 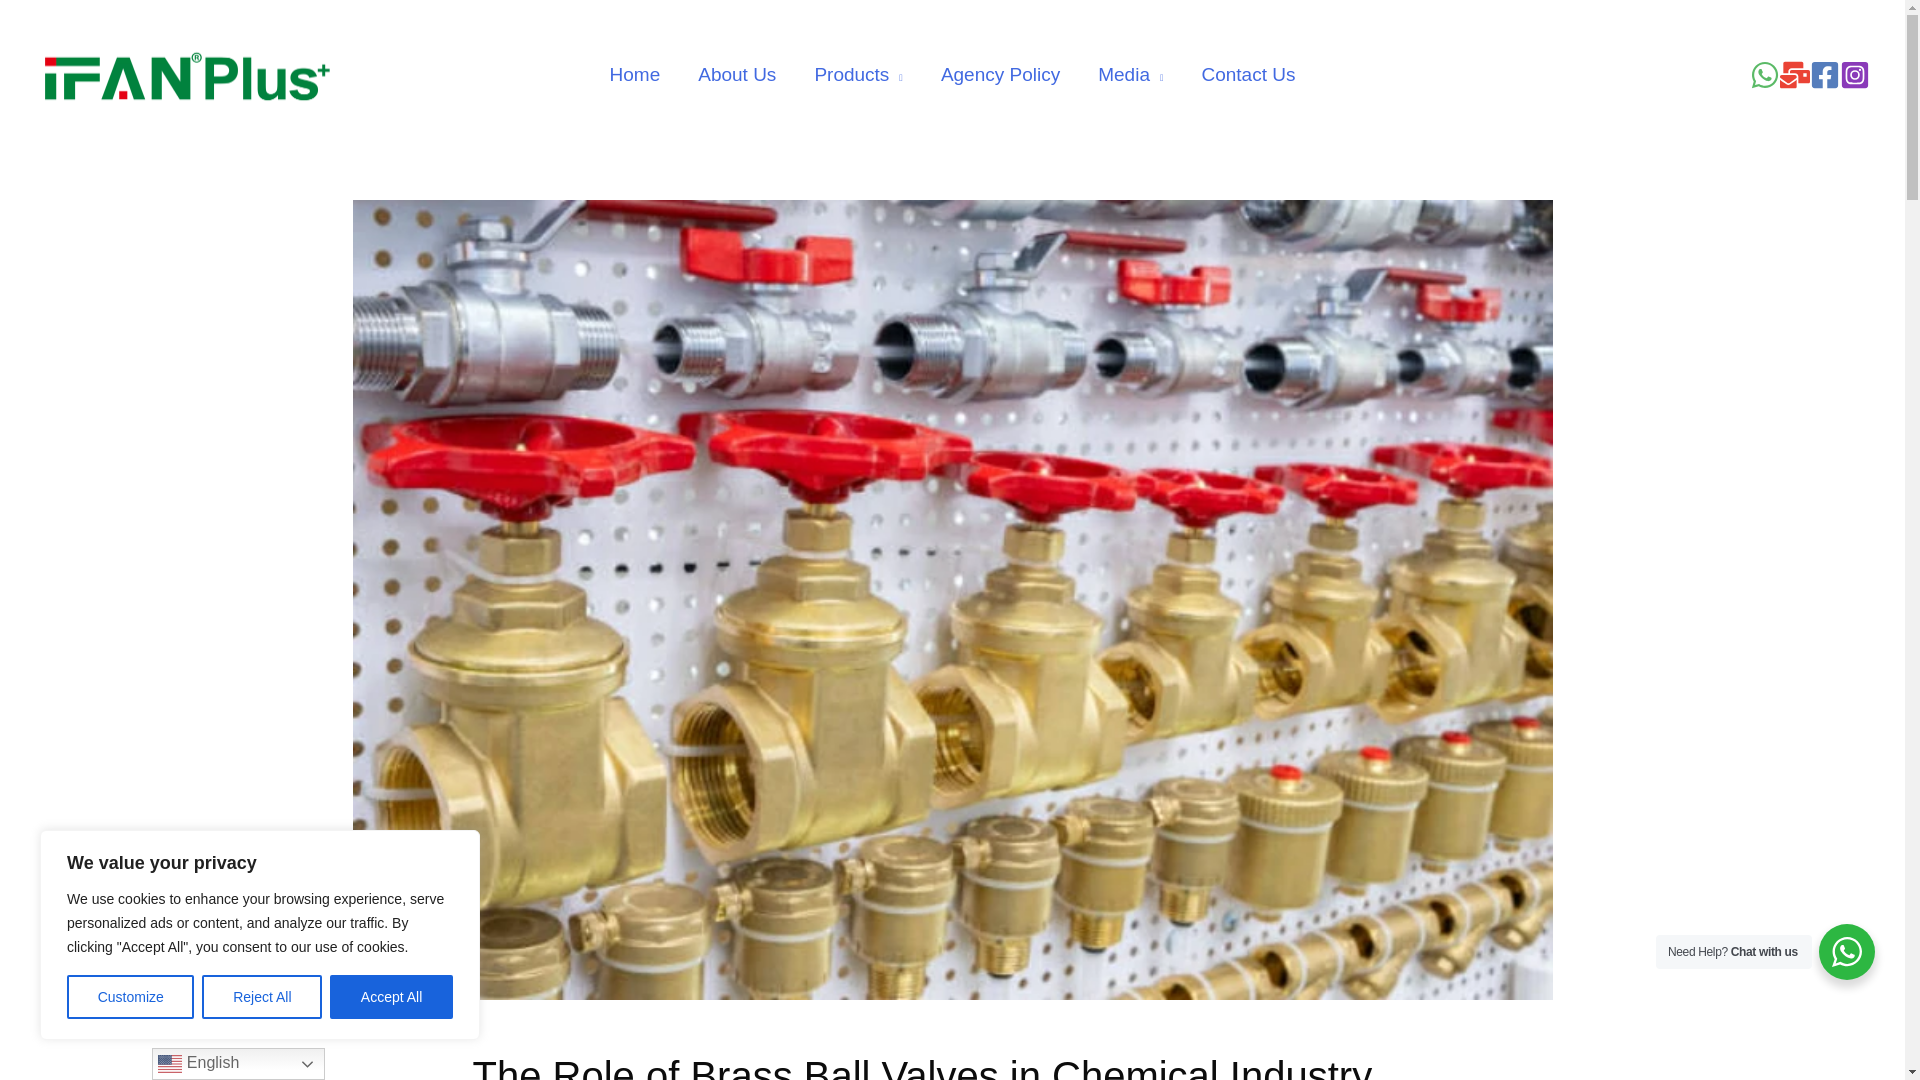 I want to click on Home, so click(x=635, y=75).